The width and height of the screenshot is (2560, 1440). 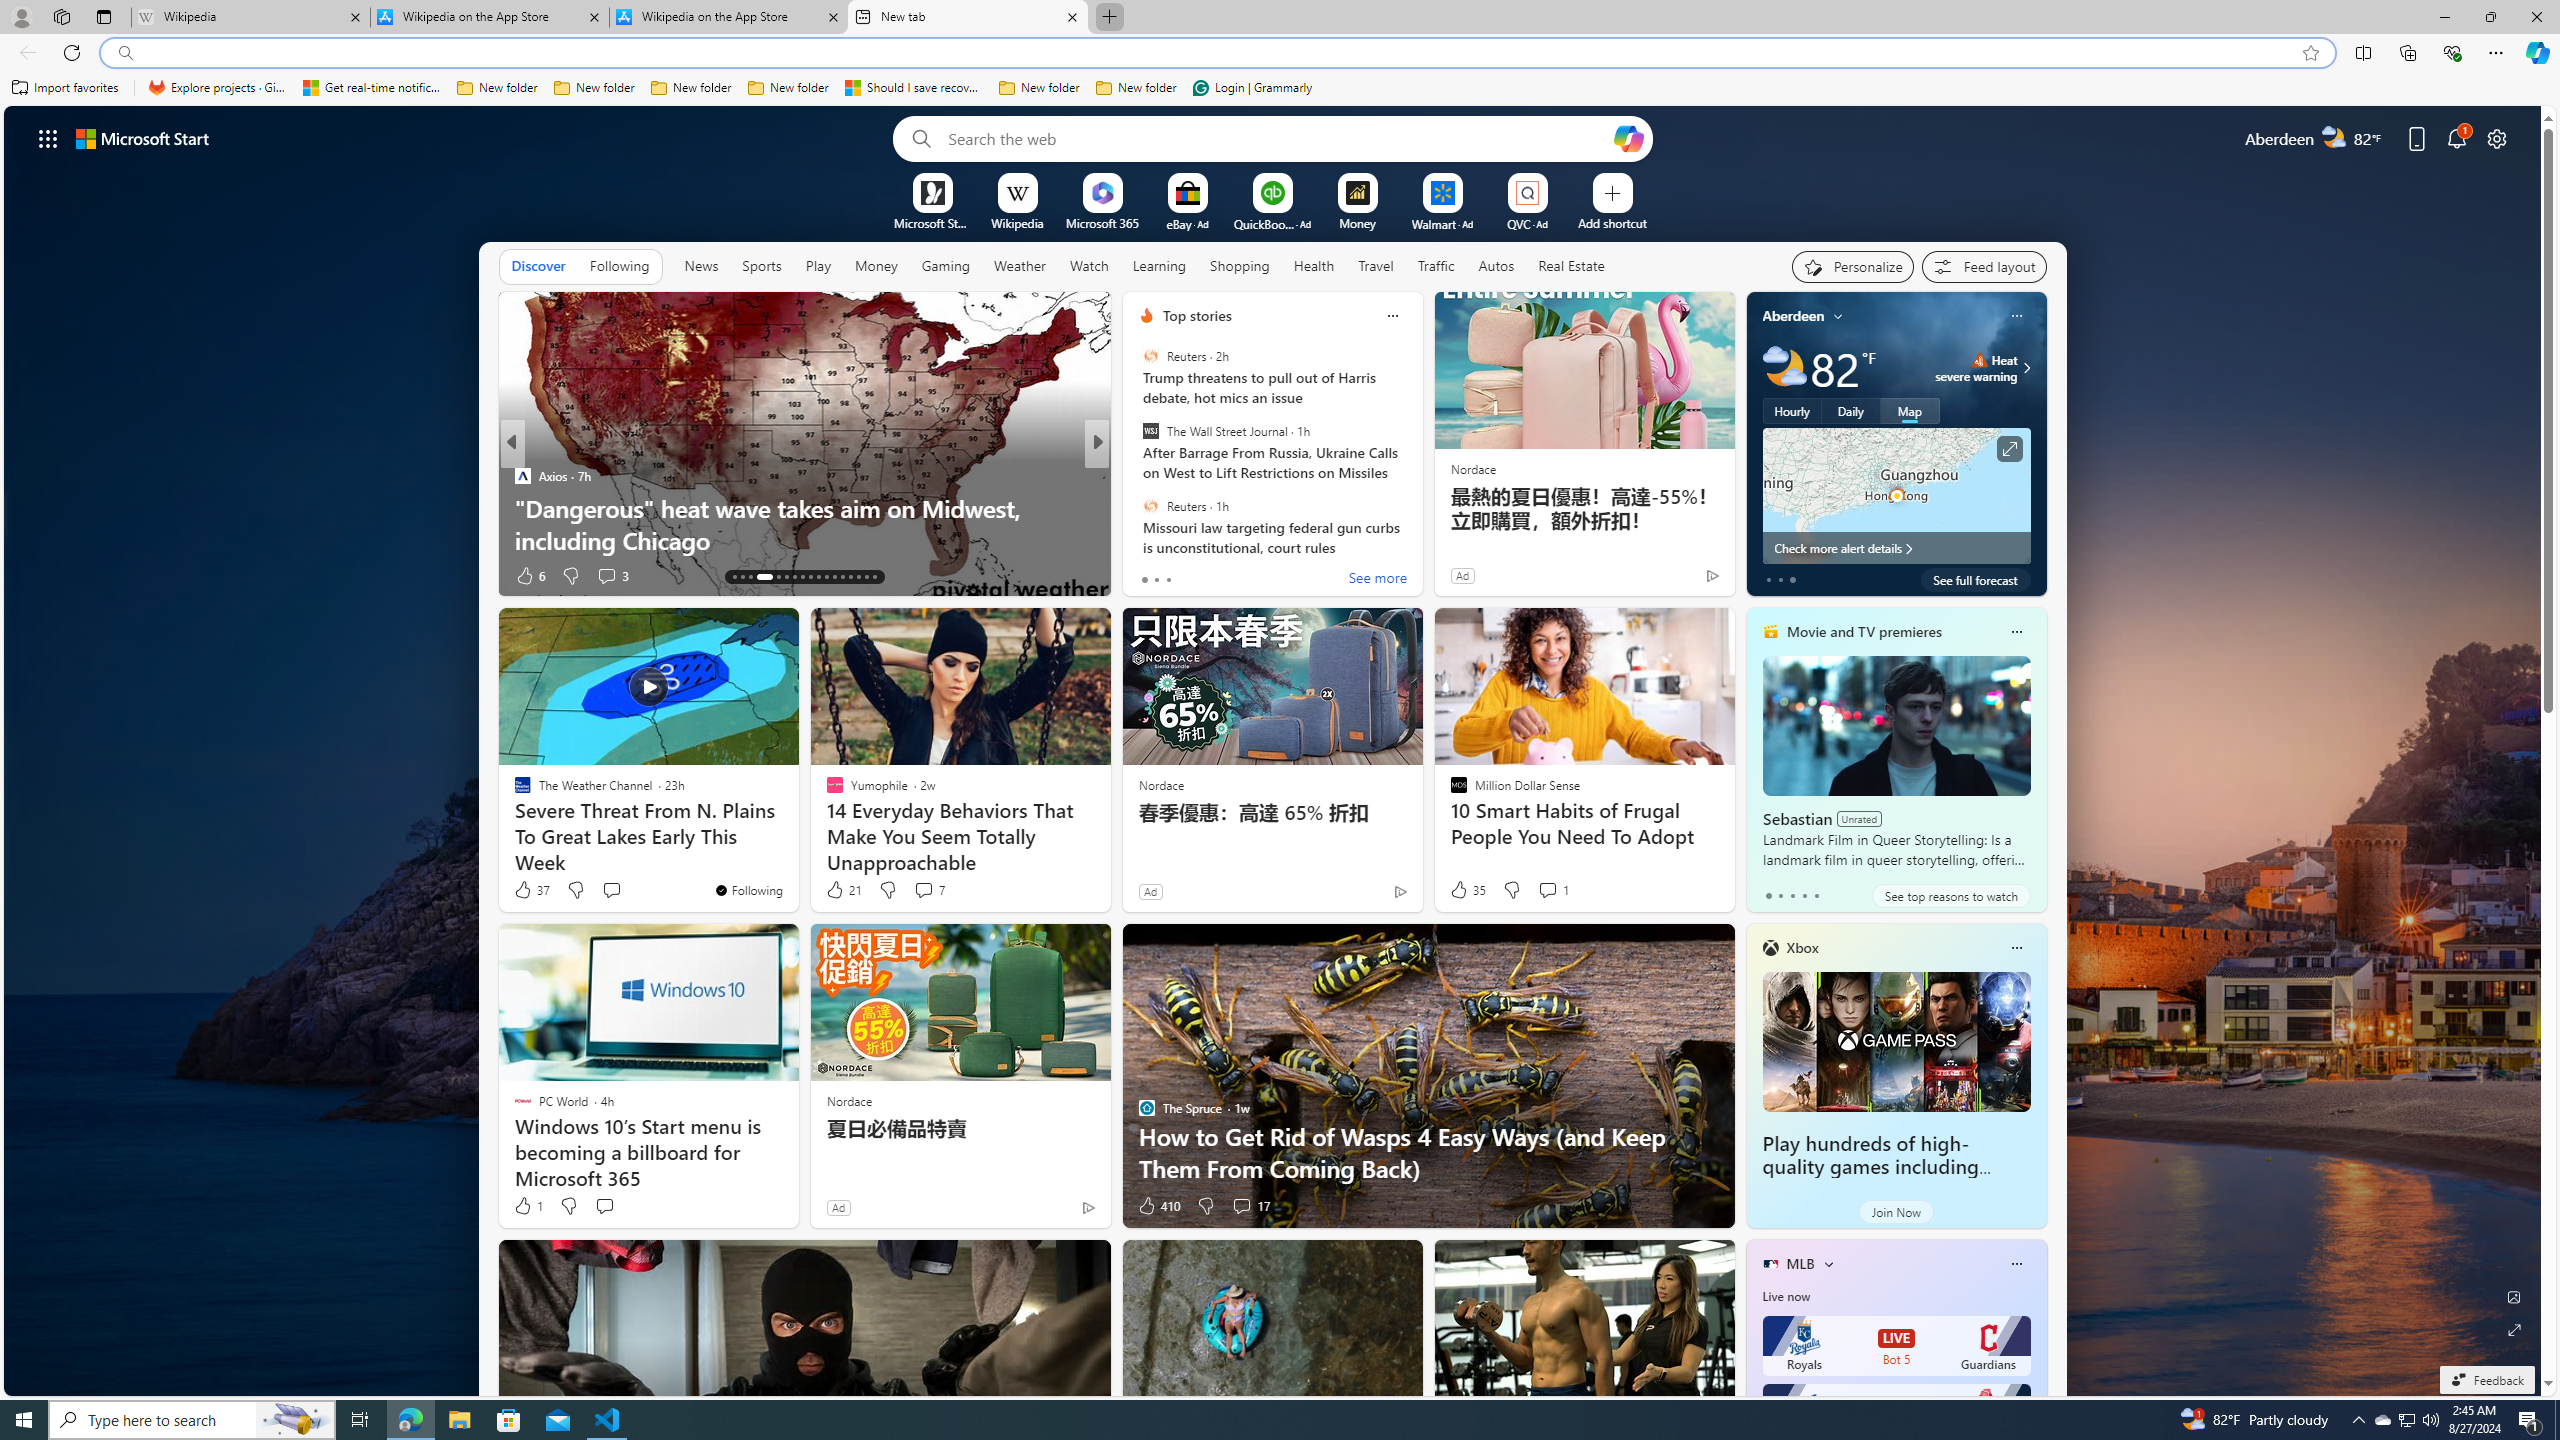 I want to click on tab-0, so click(x=1768, y=895).